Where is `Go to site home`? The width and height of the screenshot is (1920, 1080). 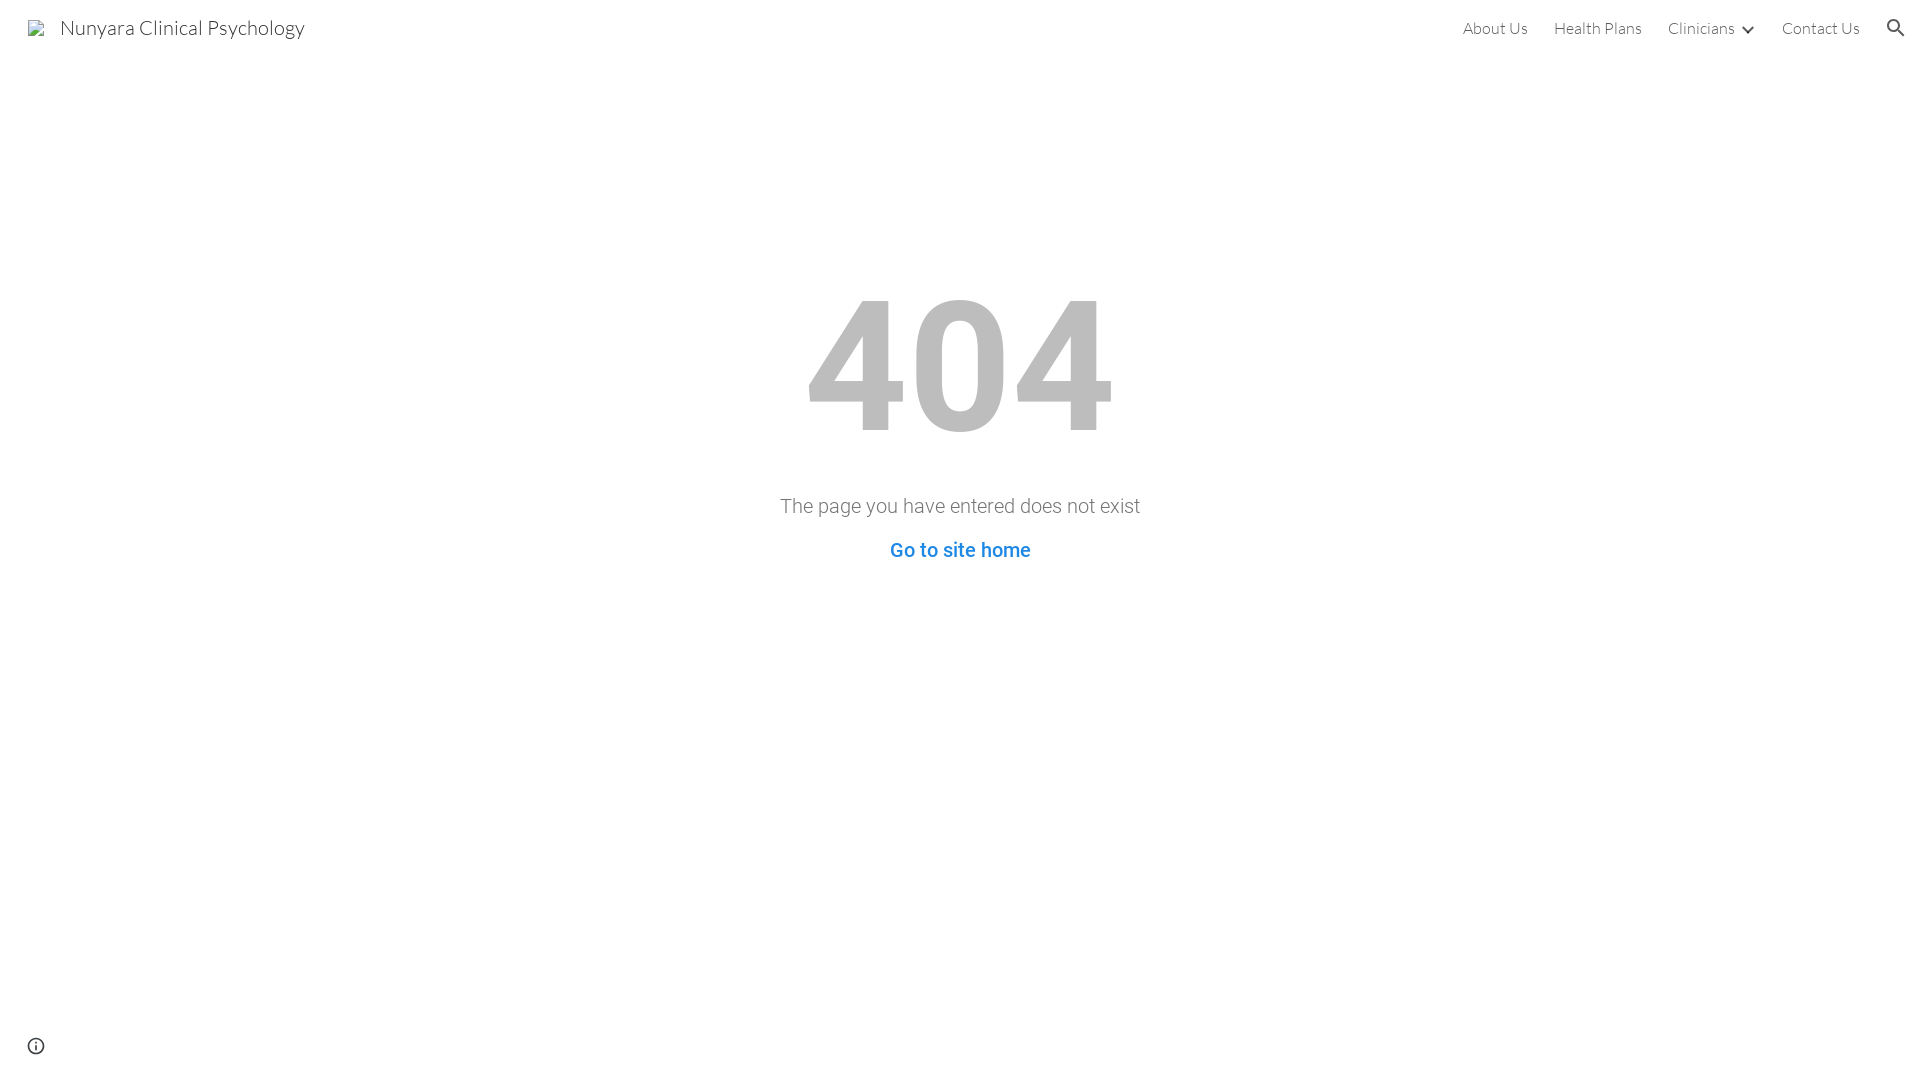
Go to site home is located at coordinates (960, 550).